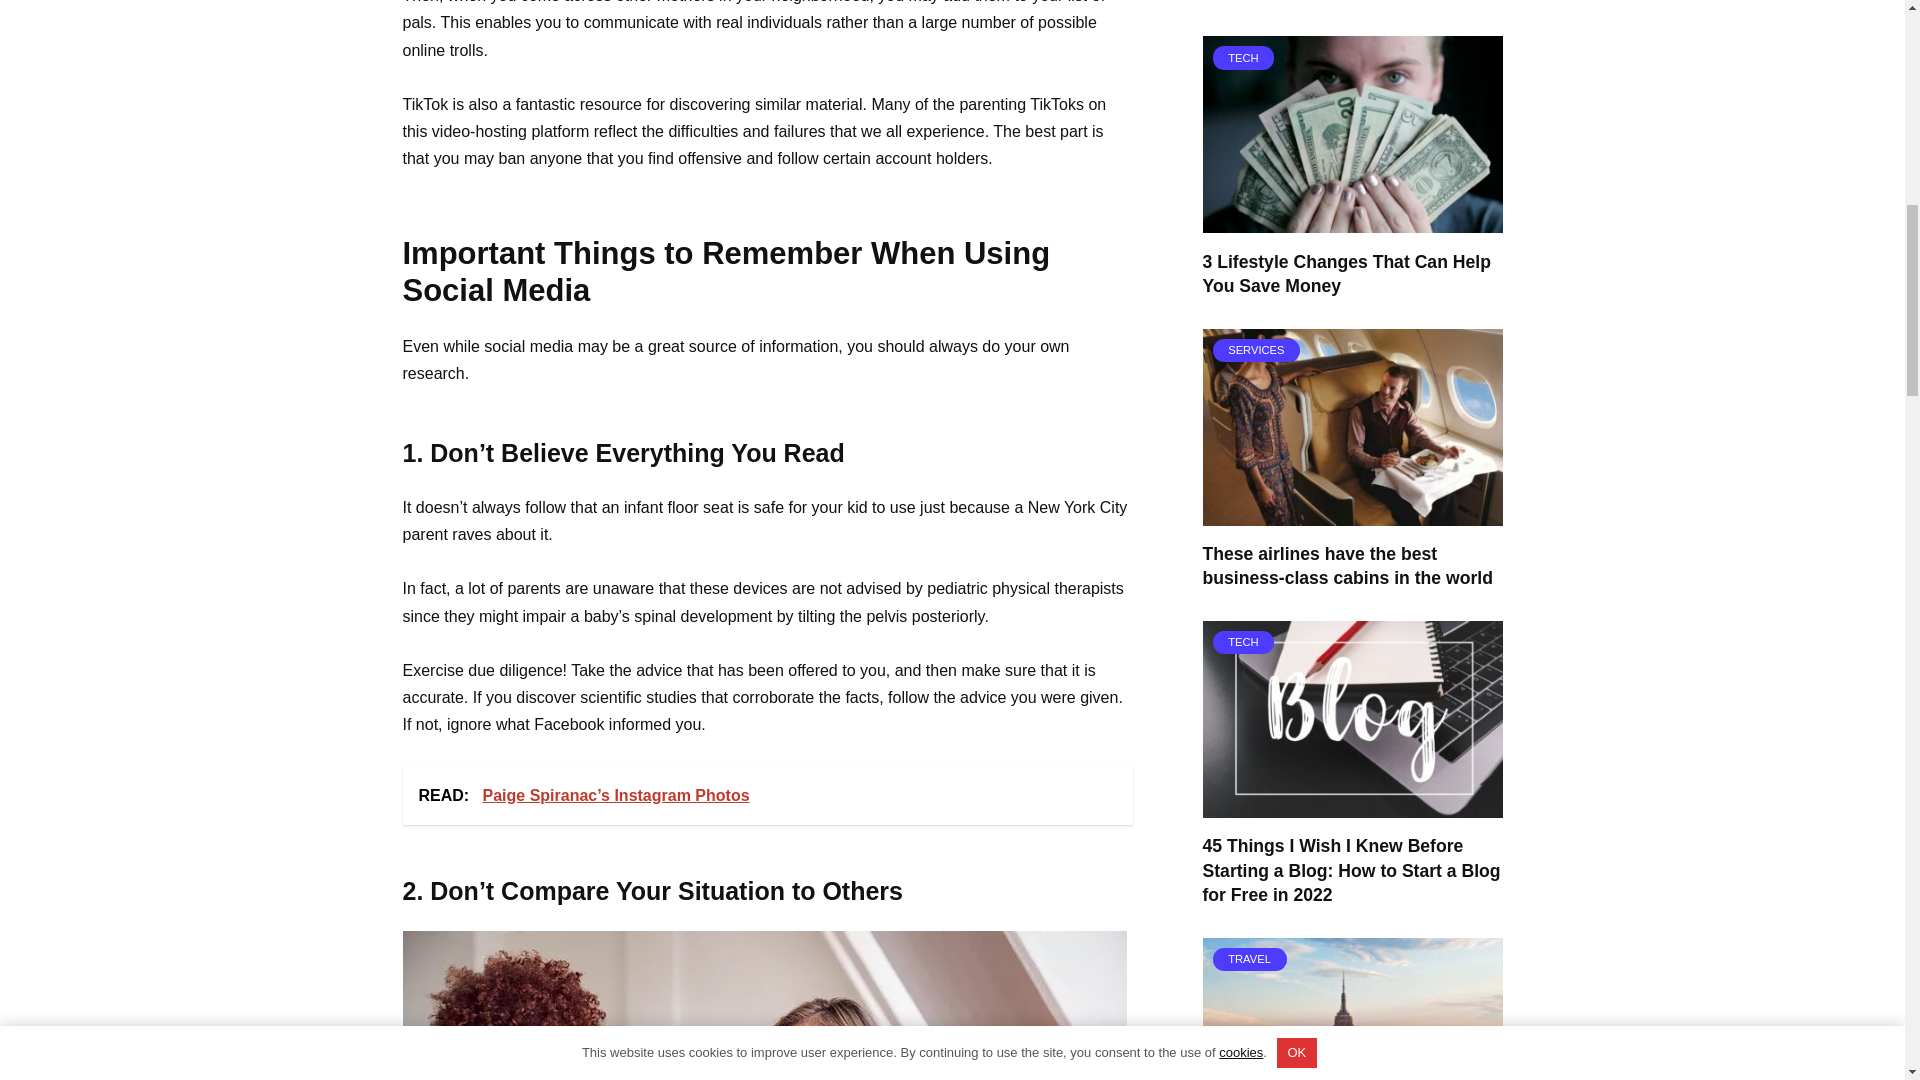  I want to click on TECH, so click(1351, 220).